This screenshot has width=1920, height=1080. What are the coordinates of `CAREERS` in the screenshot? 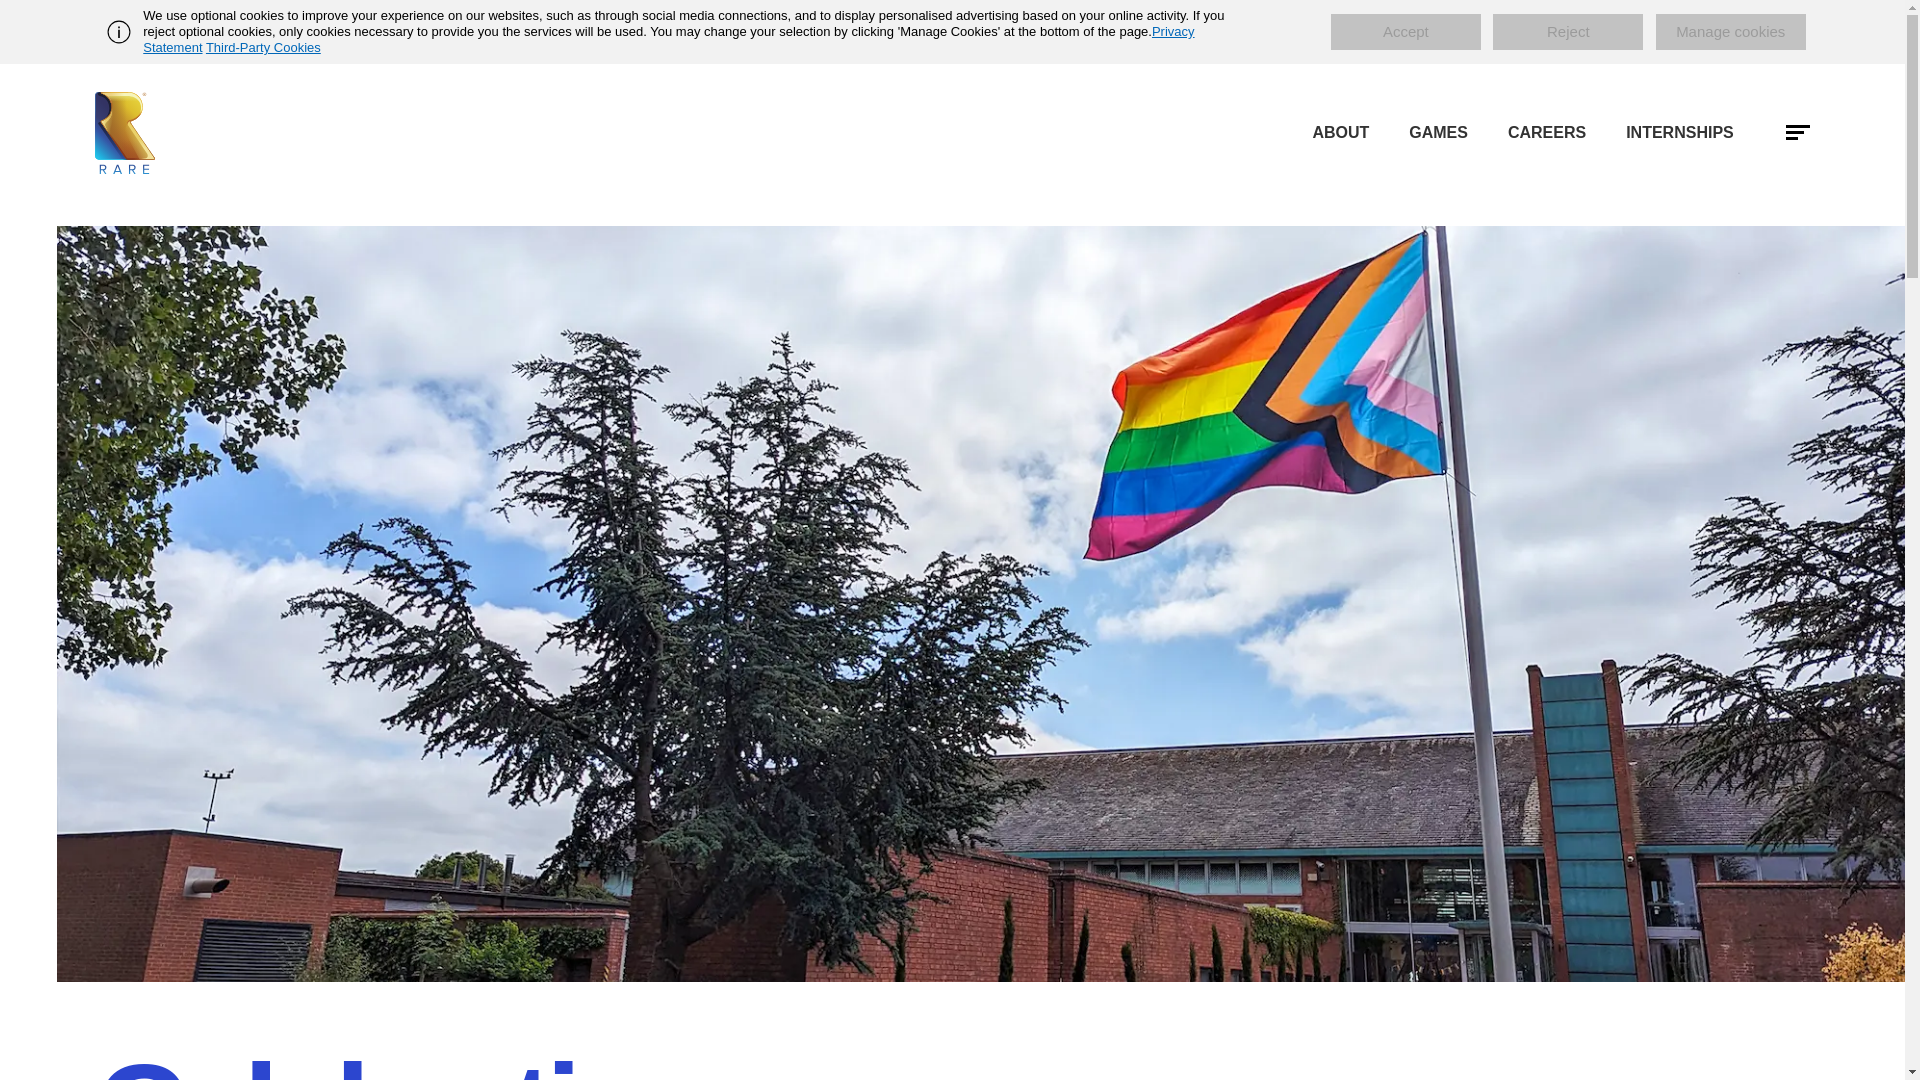 It's located at (1546, 133).